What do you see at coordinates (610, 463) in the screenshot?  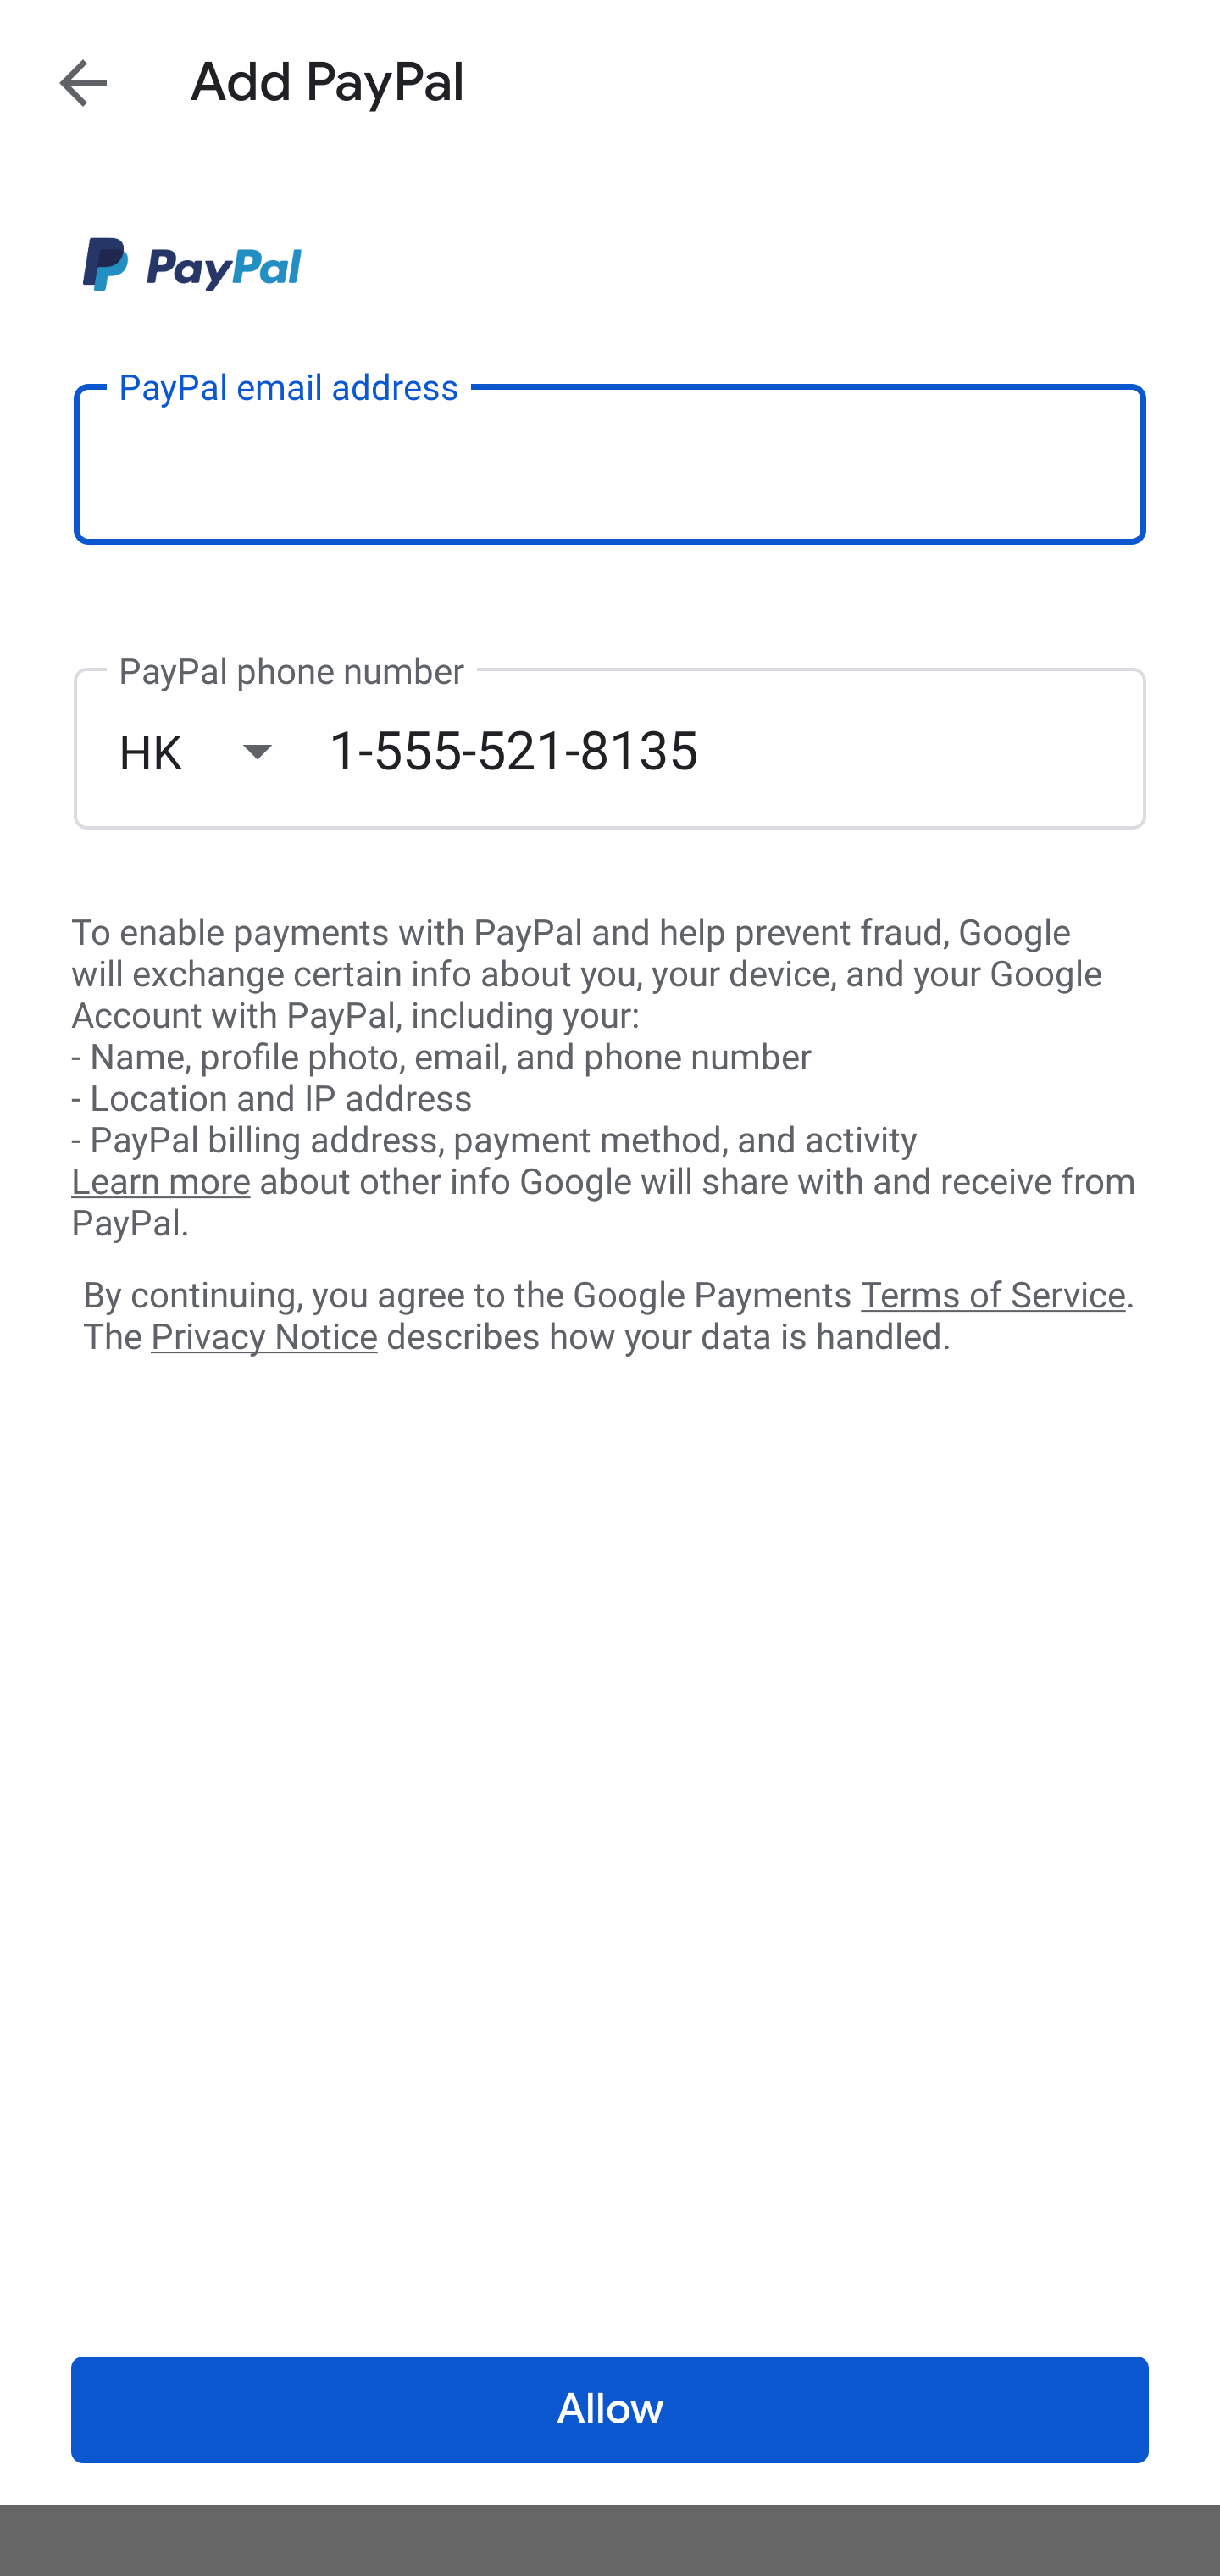 I see `PayPal email address` at bounding box center [610, 463].